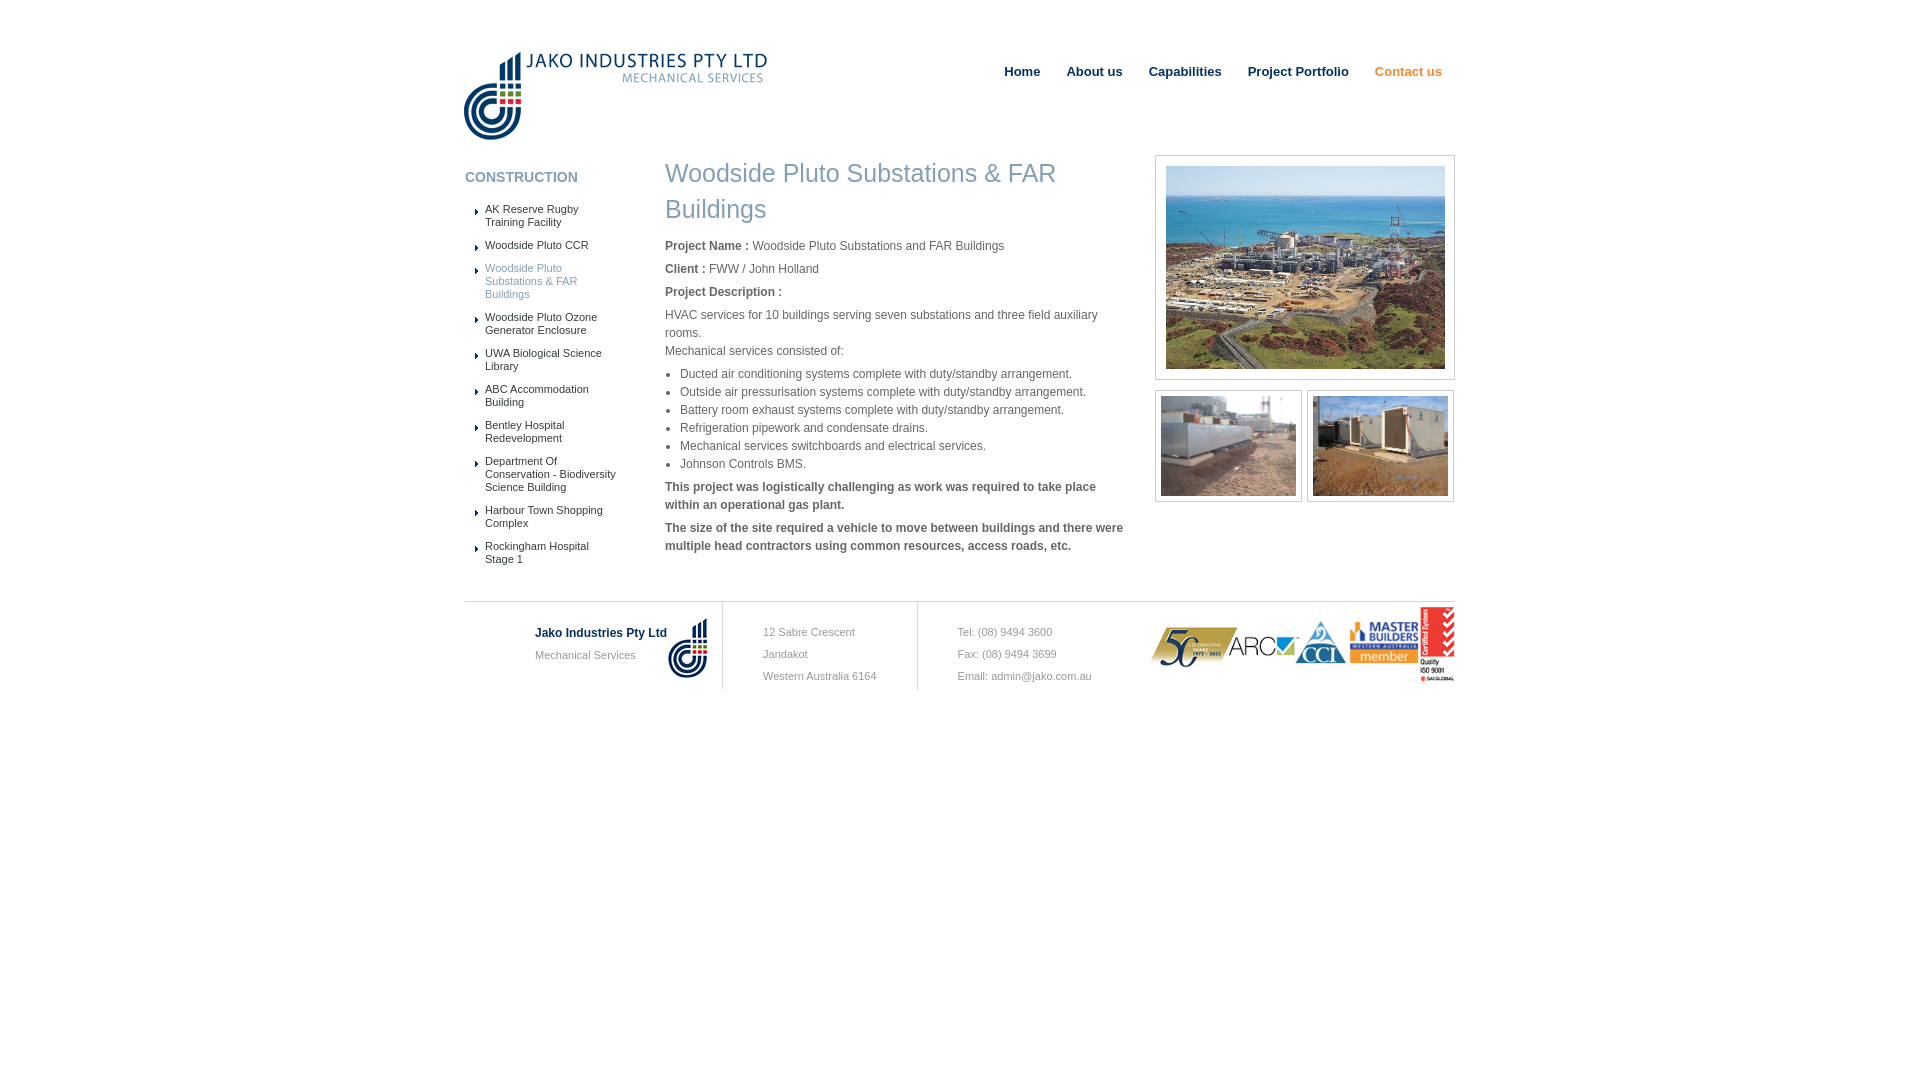 The width and height of the screenshot is (1920, 1080). I want to click on UWA Biological Science Library, so click(544, 360).